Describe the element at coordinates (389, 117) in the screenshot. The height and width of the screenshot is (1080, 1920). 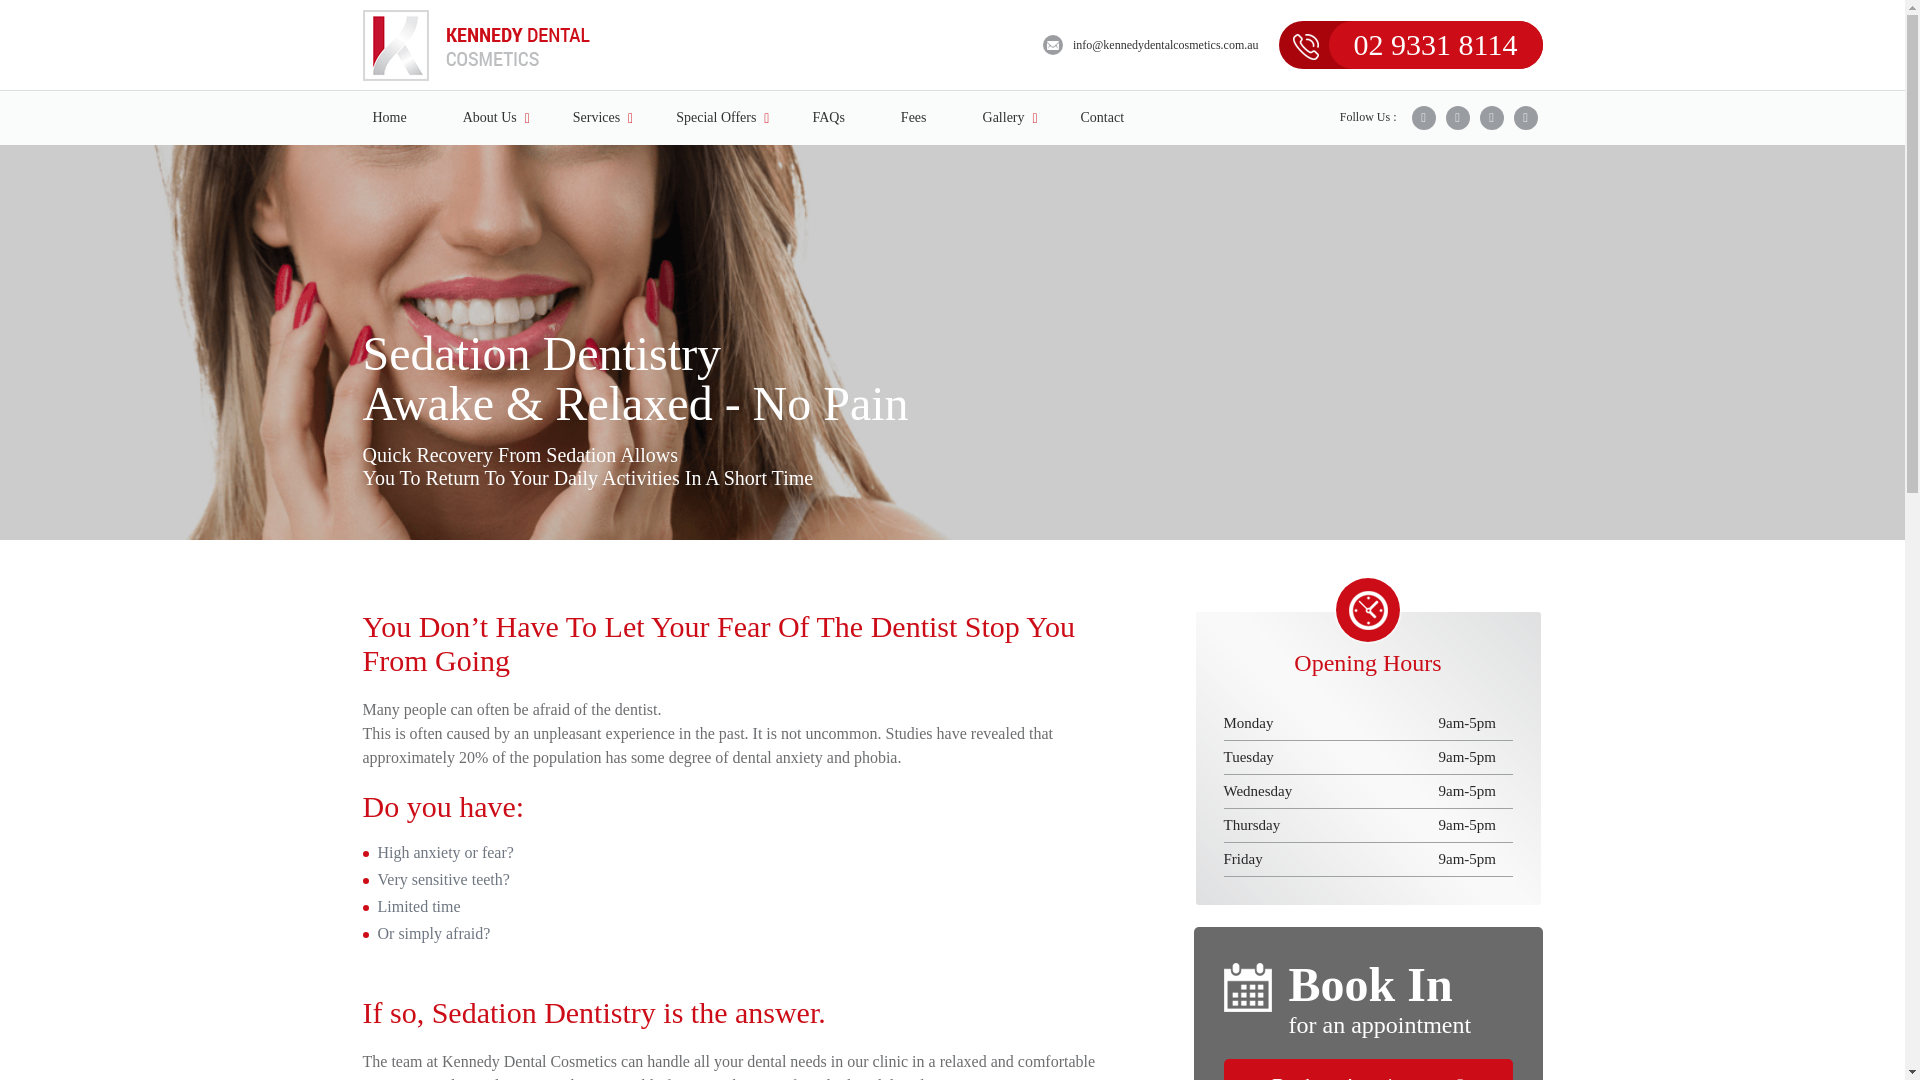
I see `Home` at that location.